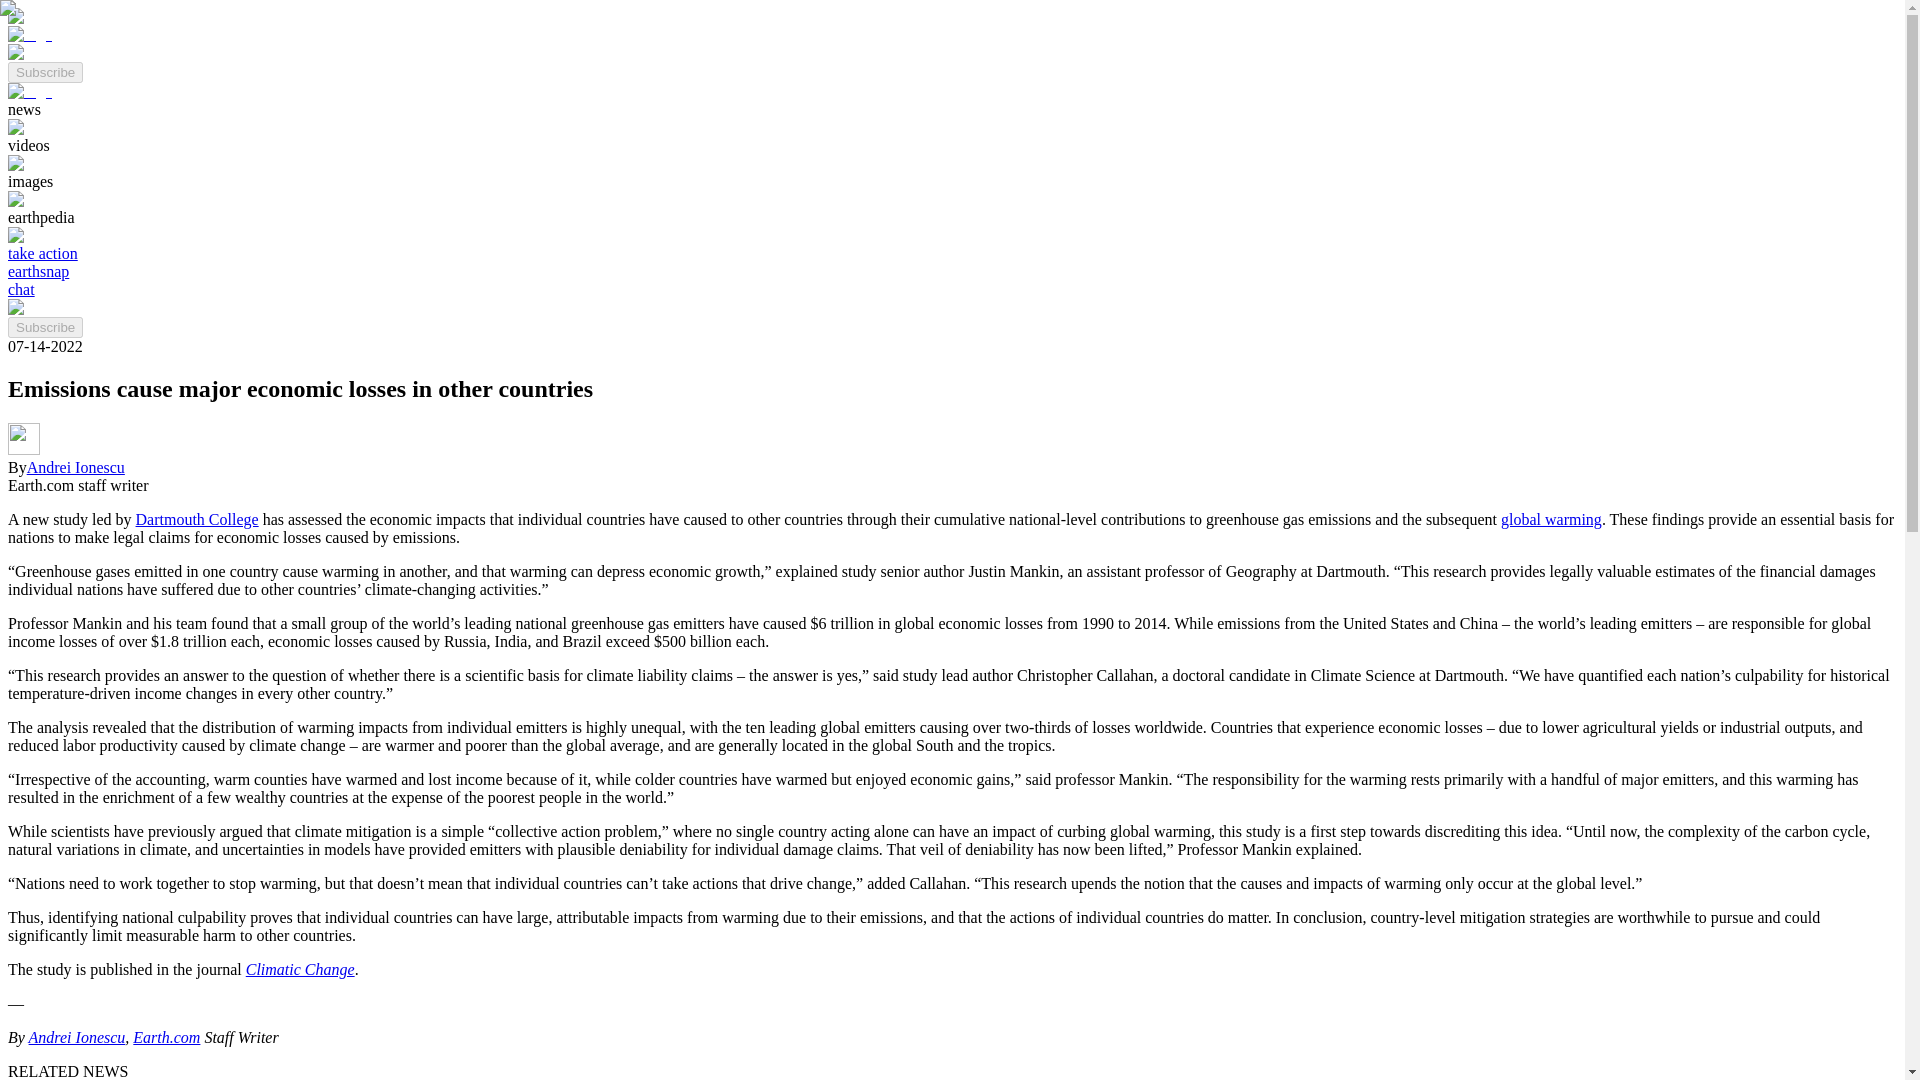  I want to click on global warming, so click(1551, 519).